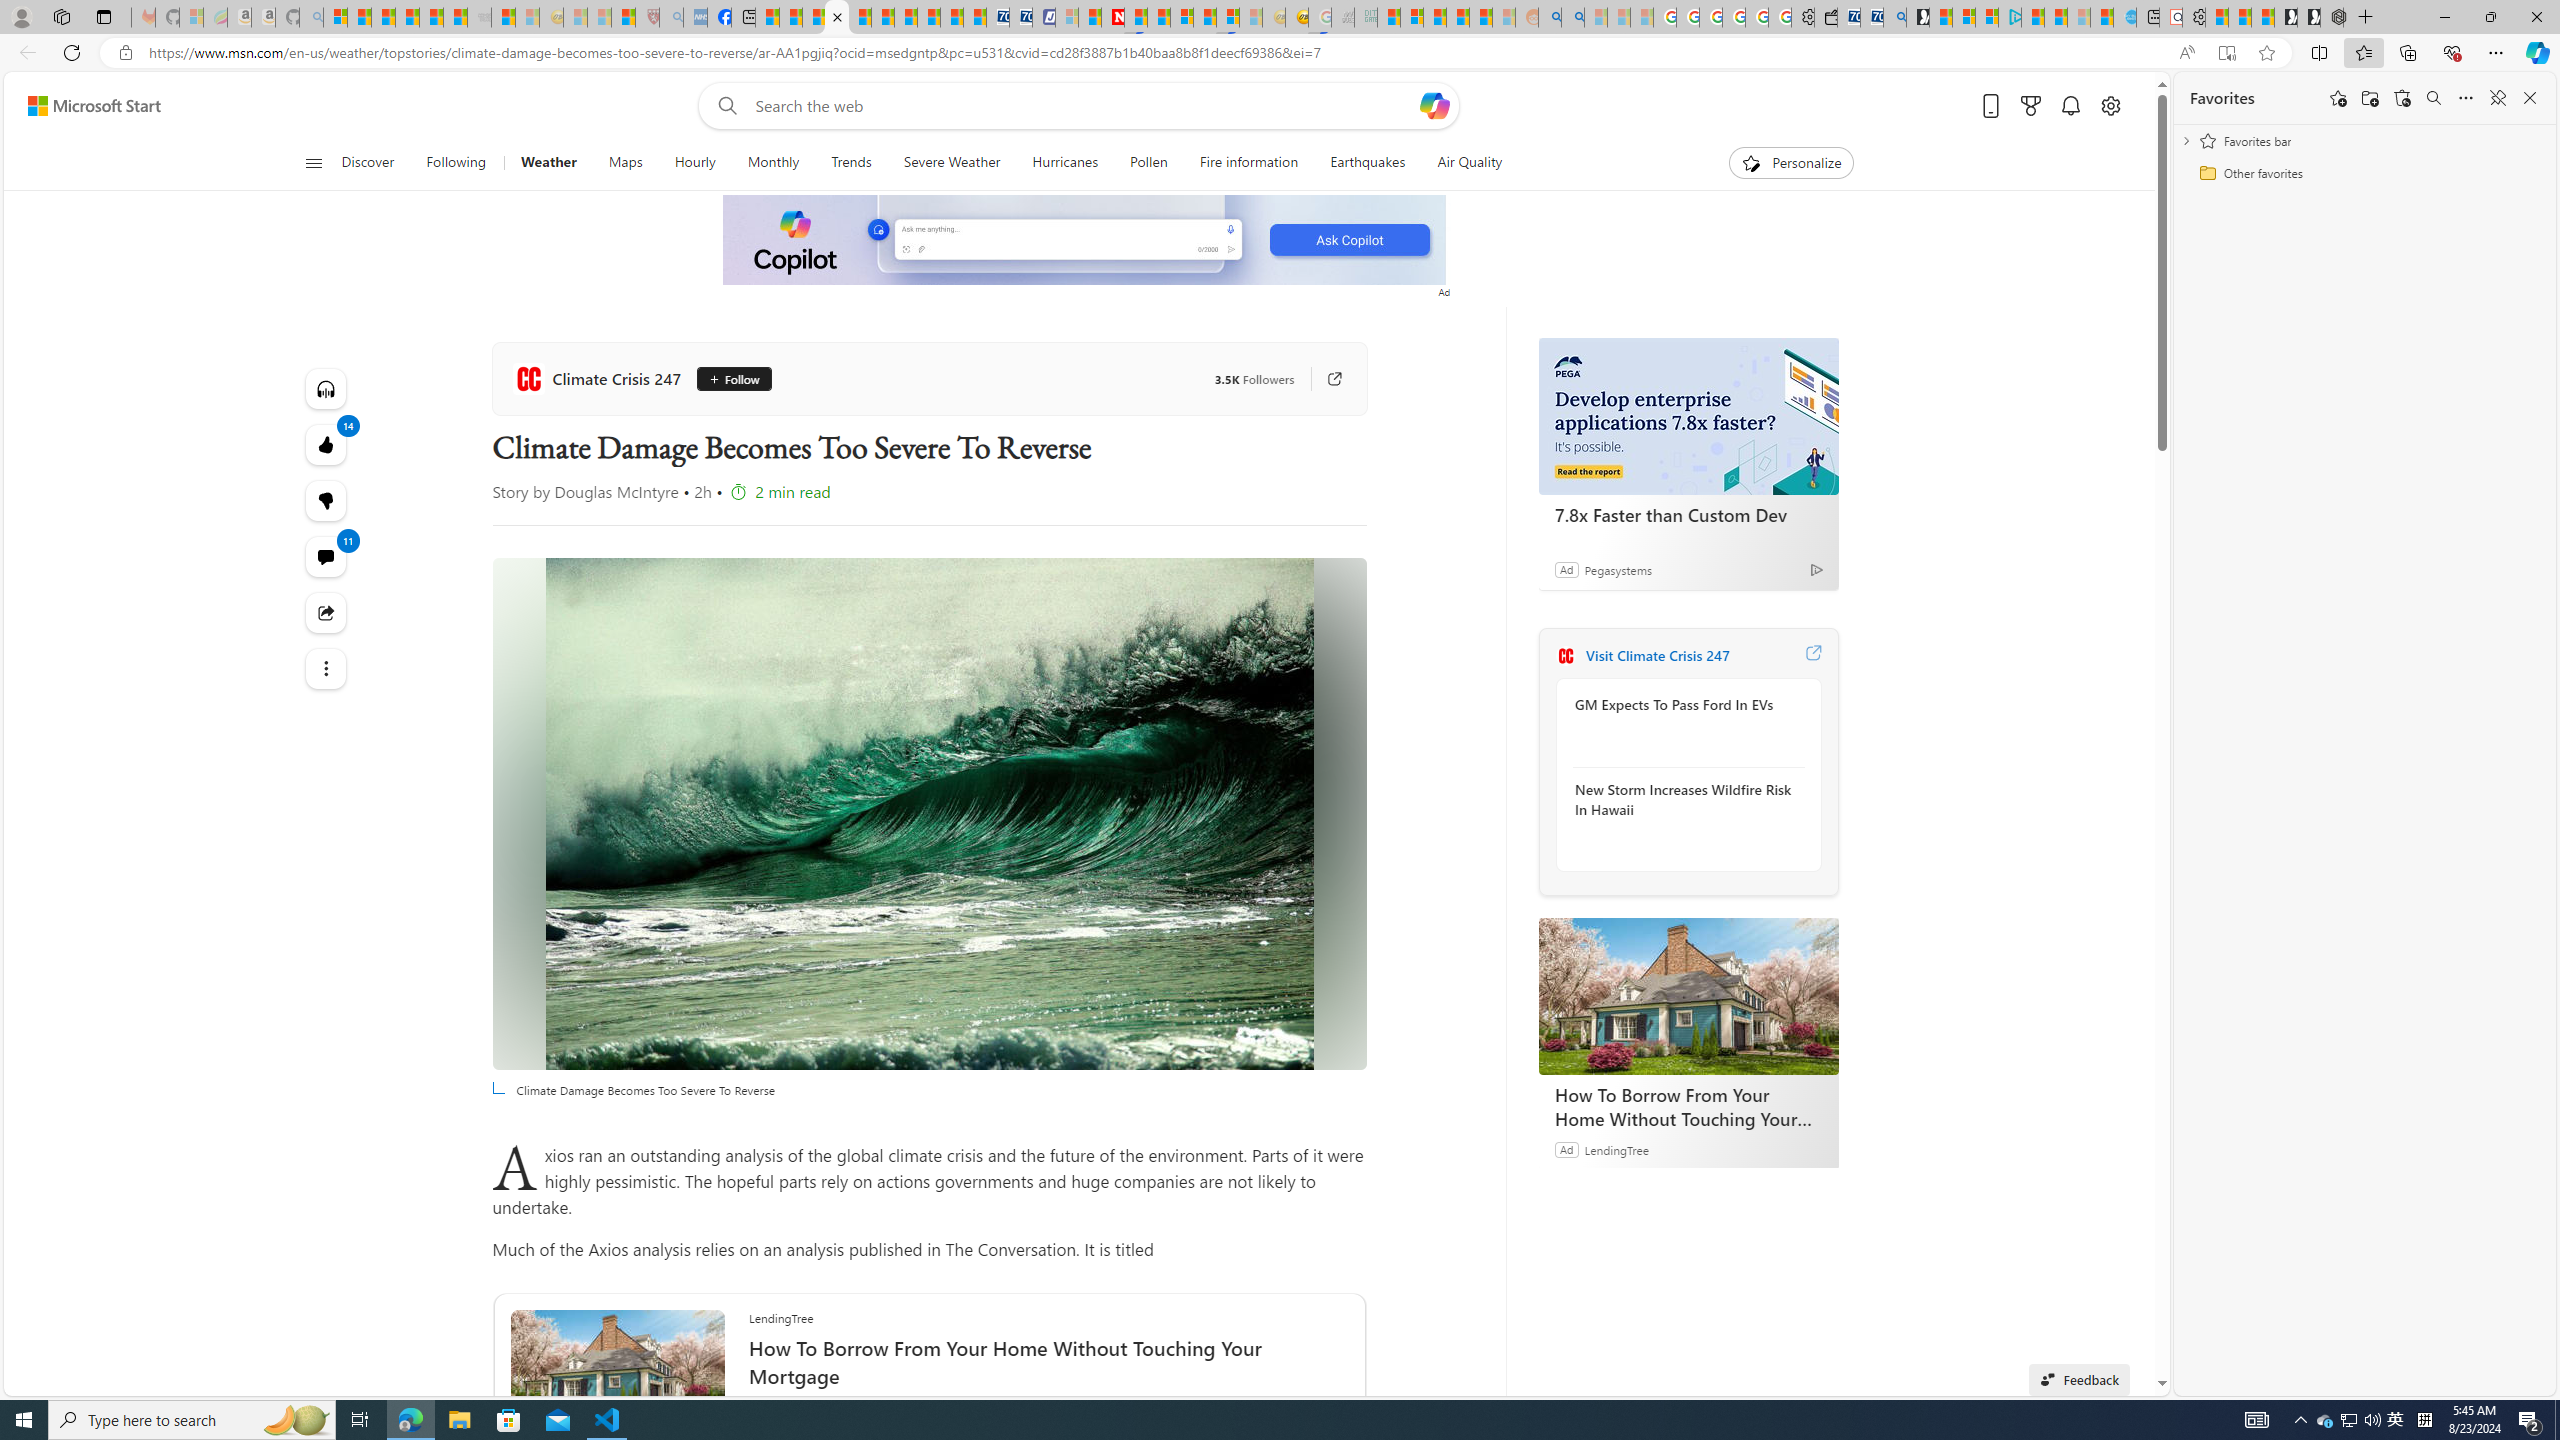 This screenshot has height=1440, width=2560. I want to click on Share this story, so click(324, 613).